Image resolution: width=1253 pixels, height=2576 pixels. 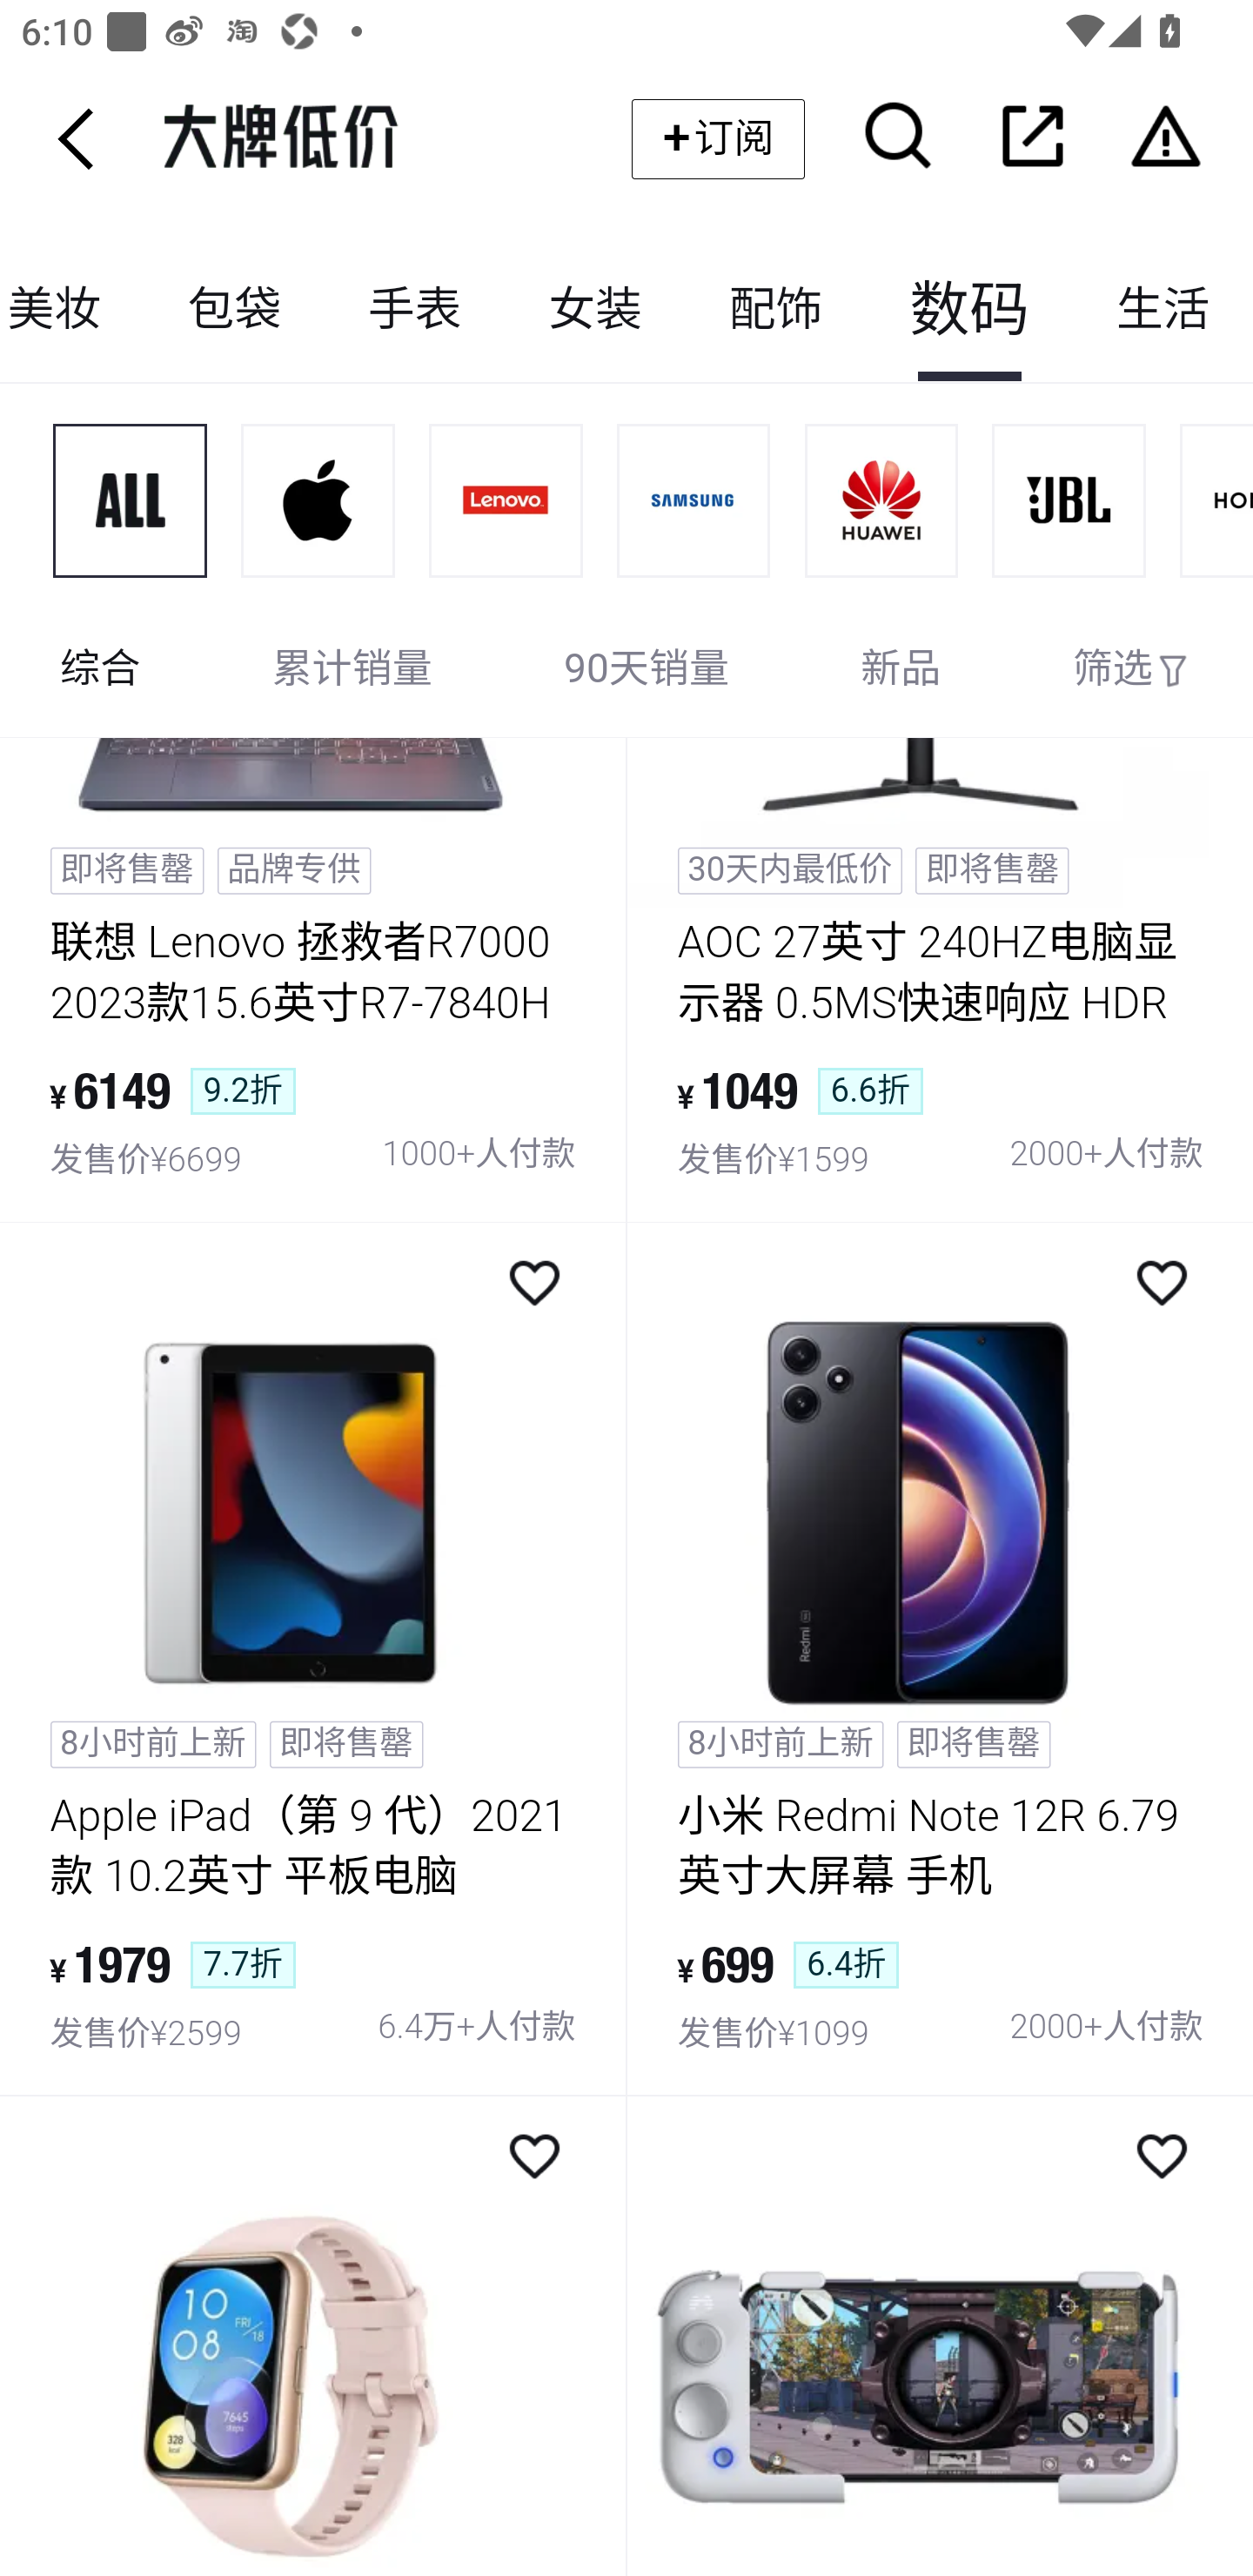 What do you see at coordinates (694, 501) in the screenshot?
I see `img` at bounding box center [694, 501].